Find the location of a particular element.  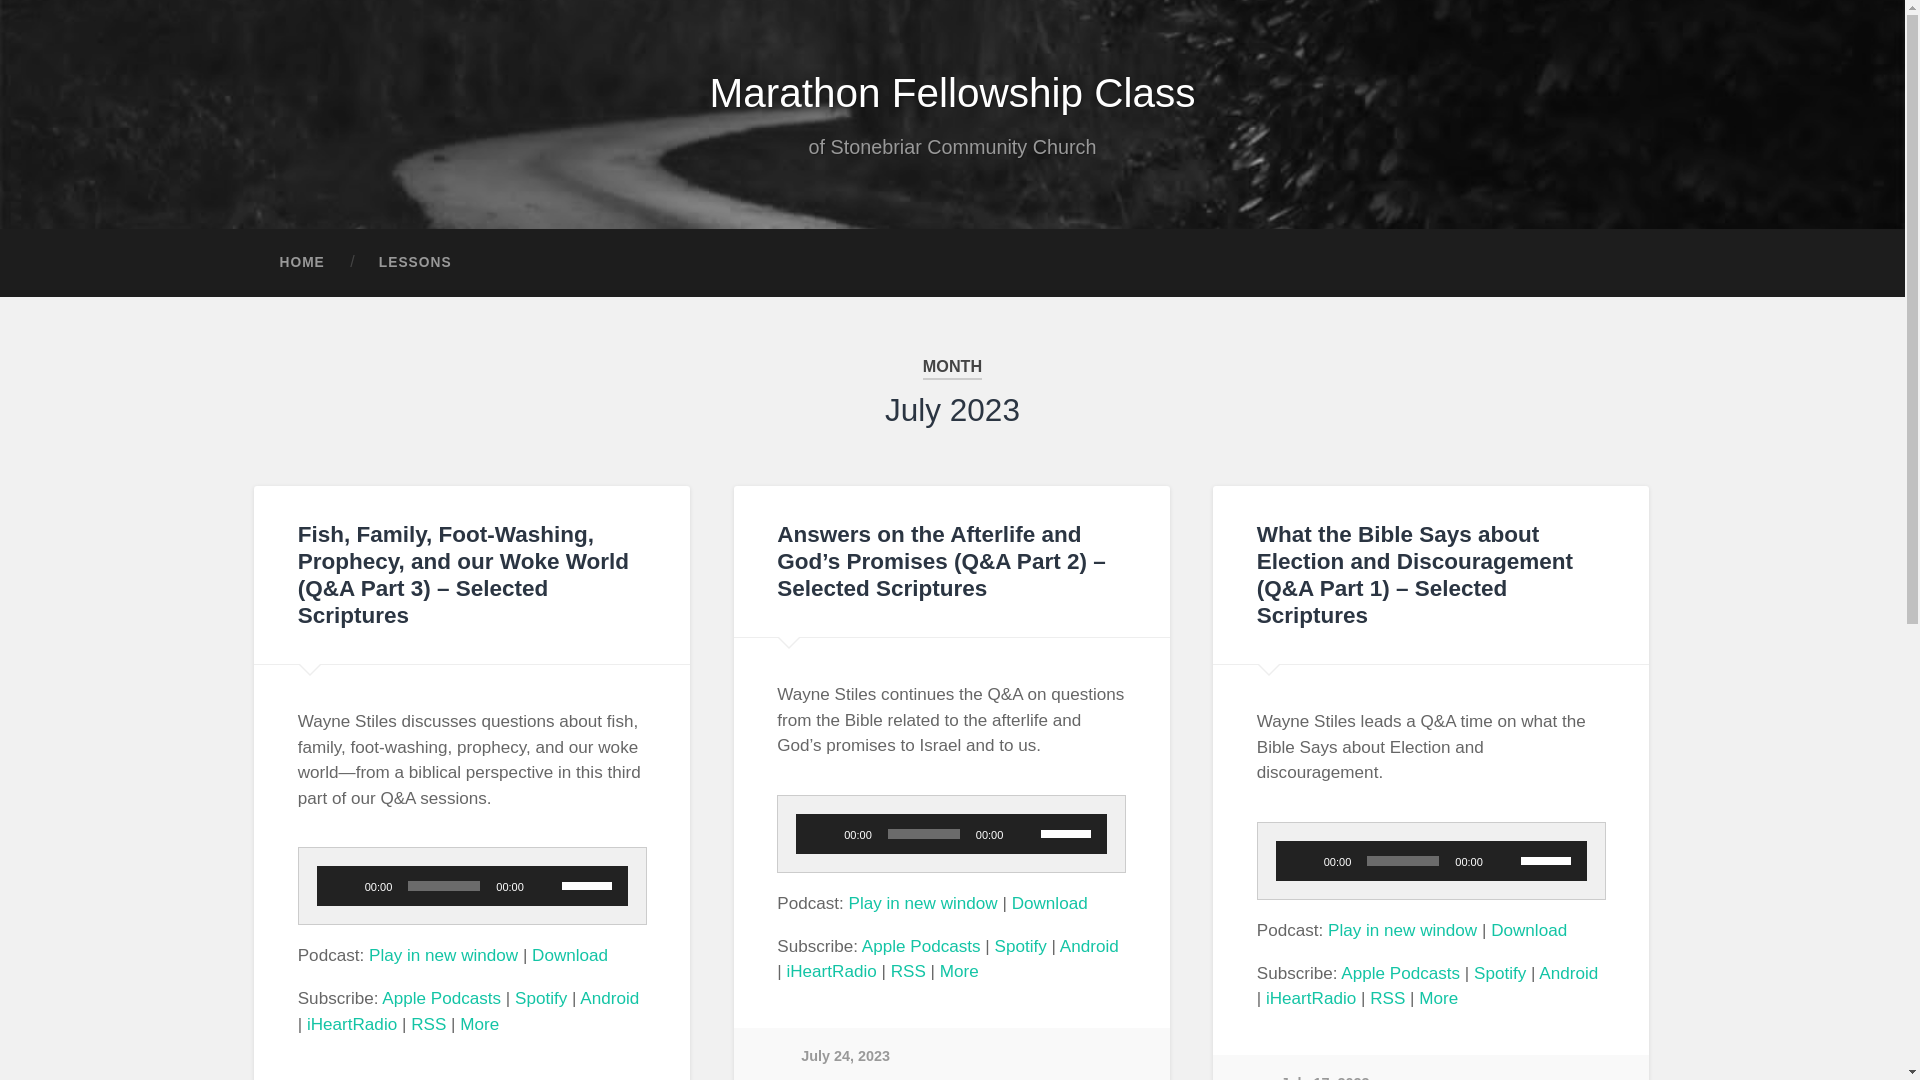

Download is located at coordinates (570, 956).